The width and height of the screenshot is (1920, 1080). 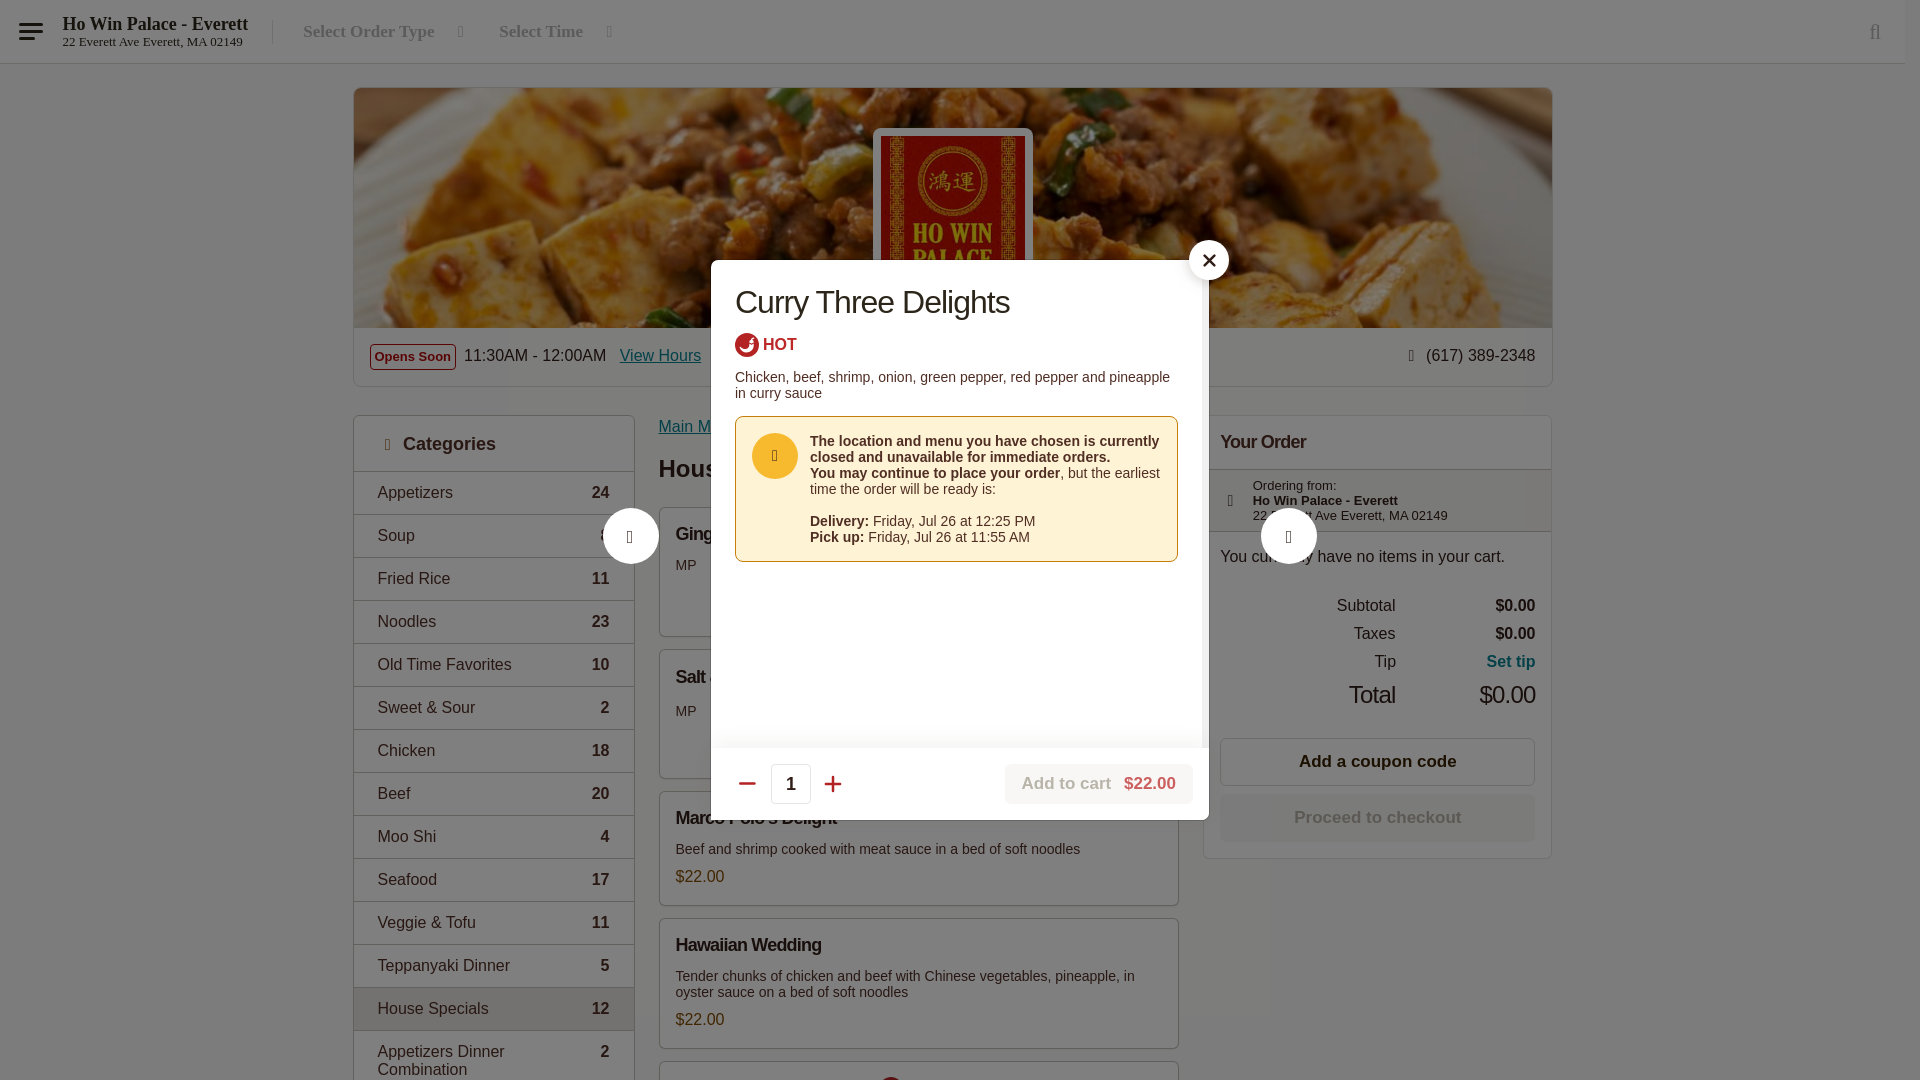 I want to click on Add tip, so click(x=1466, y=662).